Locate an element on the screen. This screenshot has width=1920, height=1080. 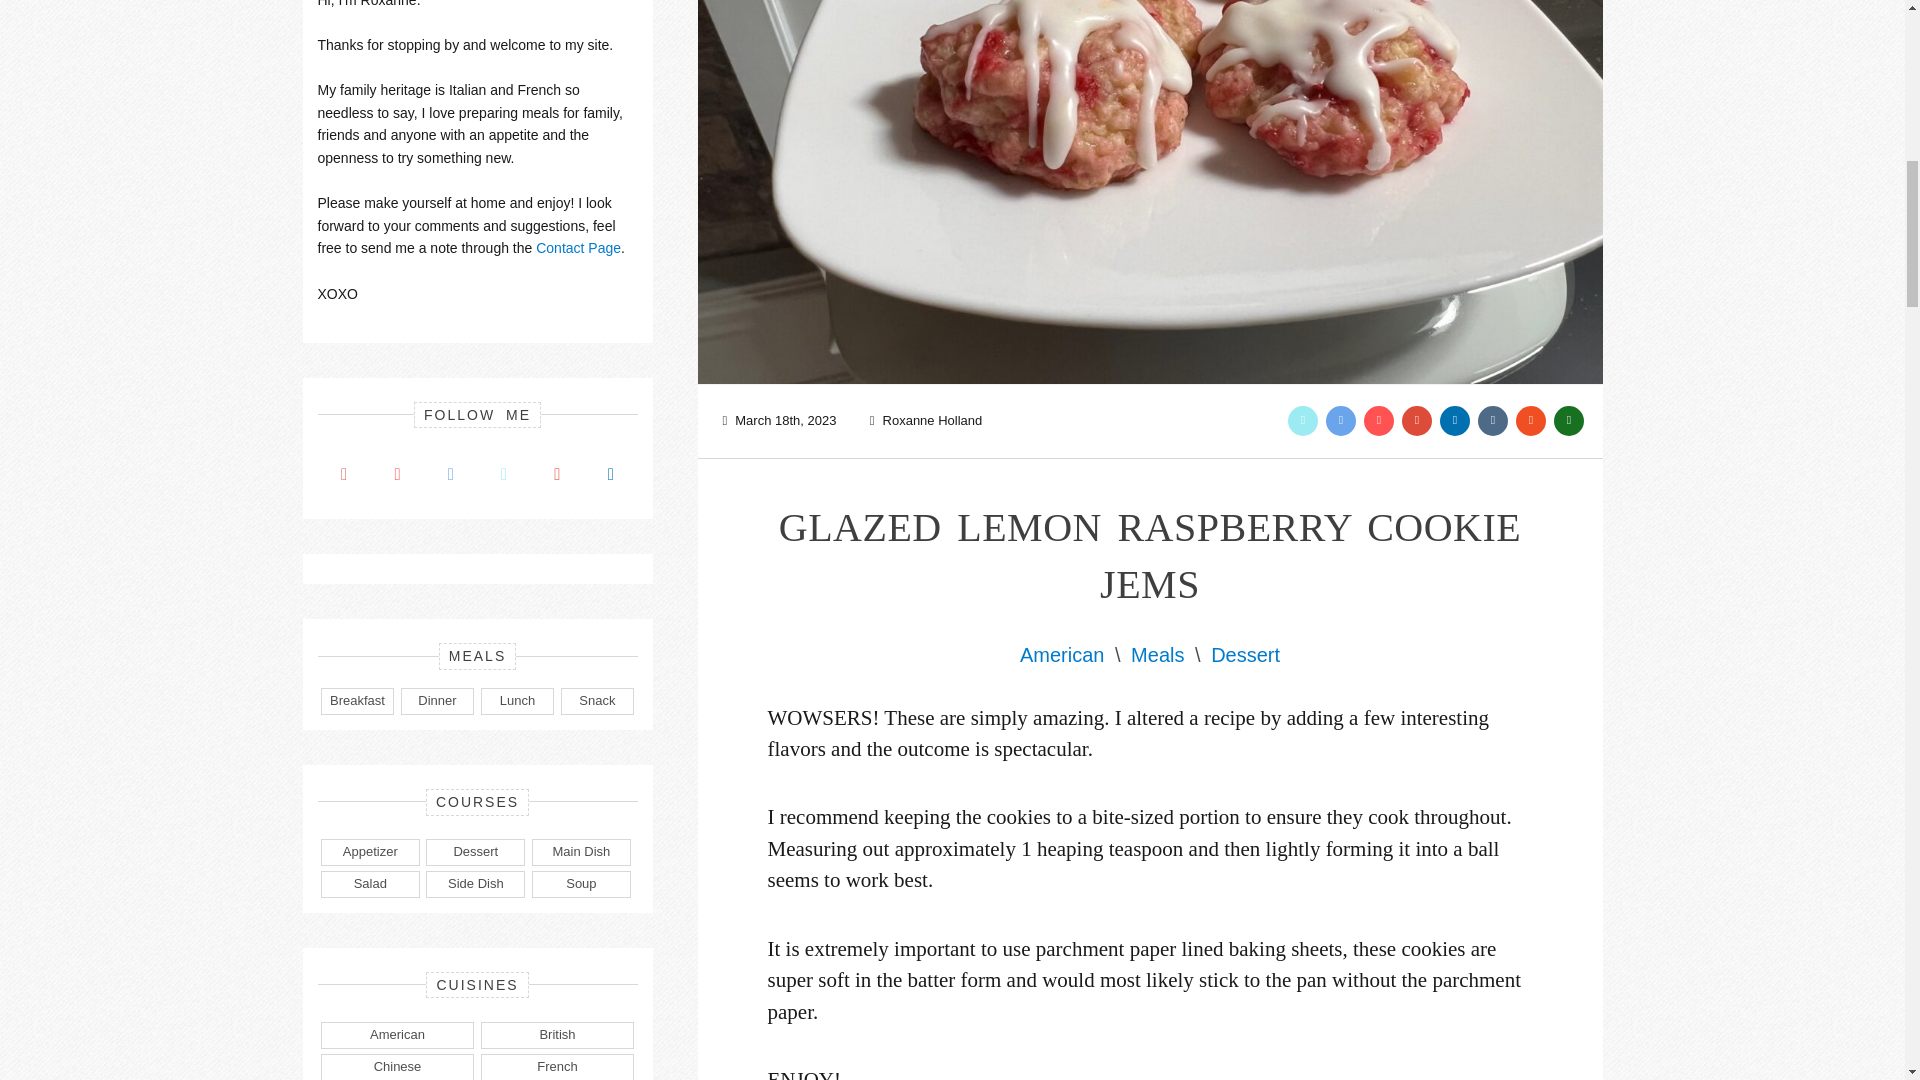
Share via Facebook is located at coordinates (1340, 421).